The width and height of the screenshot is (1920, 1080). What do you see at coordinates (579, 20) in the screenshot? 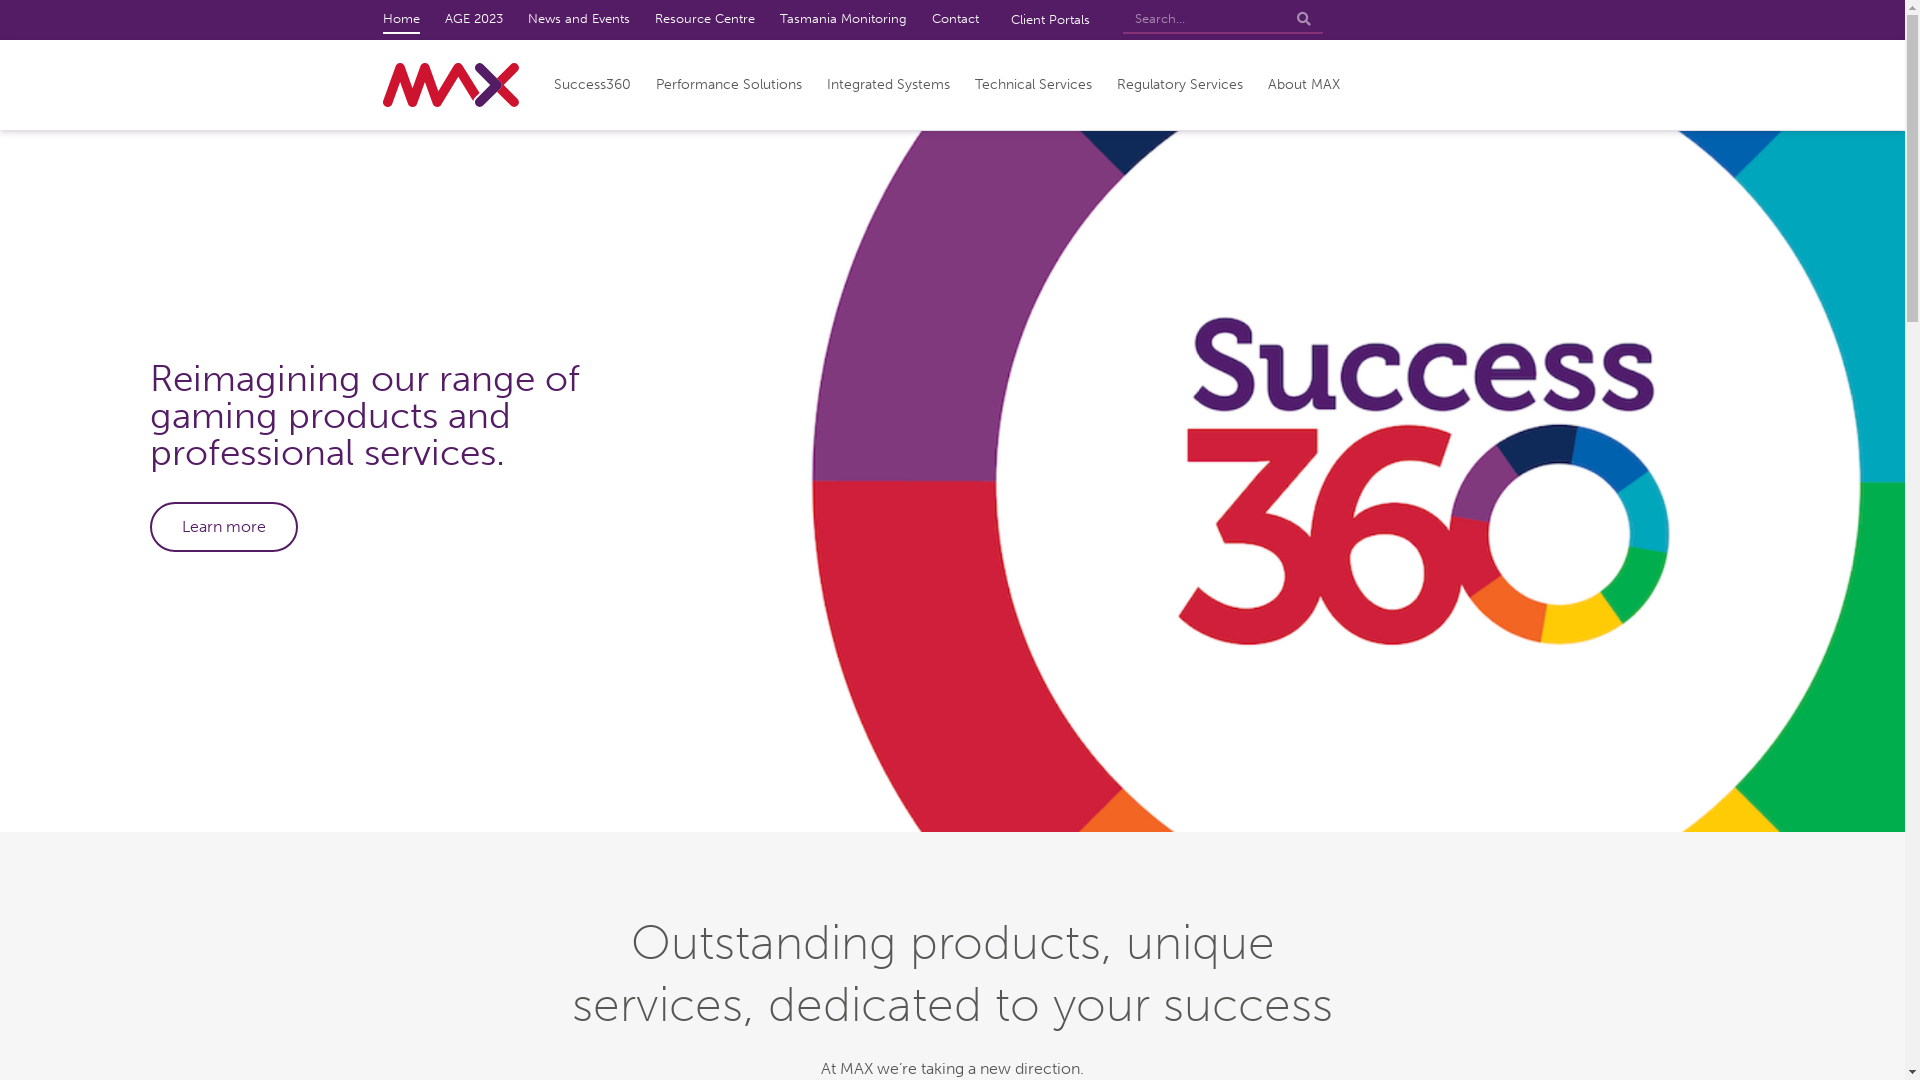
I see `News and Events` at bounding box center [579, 20].